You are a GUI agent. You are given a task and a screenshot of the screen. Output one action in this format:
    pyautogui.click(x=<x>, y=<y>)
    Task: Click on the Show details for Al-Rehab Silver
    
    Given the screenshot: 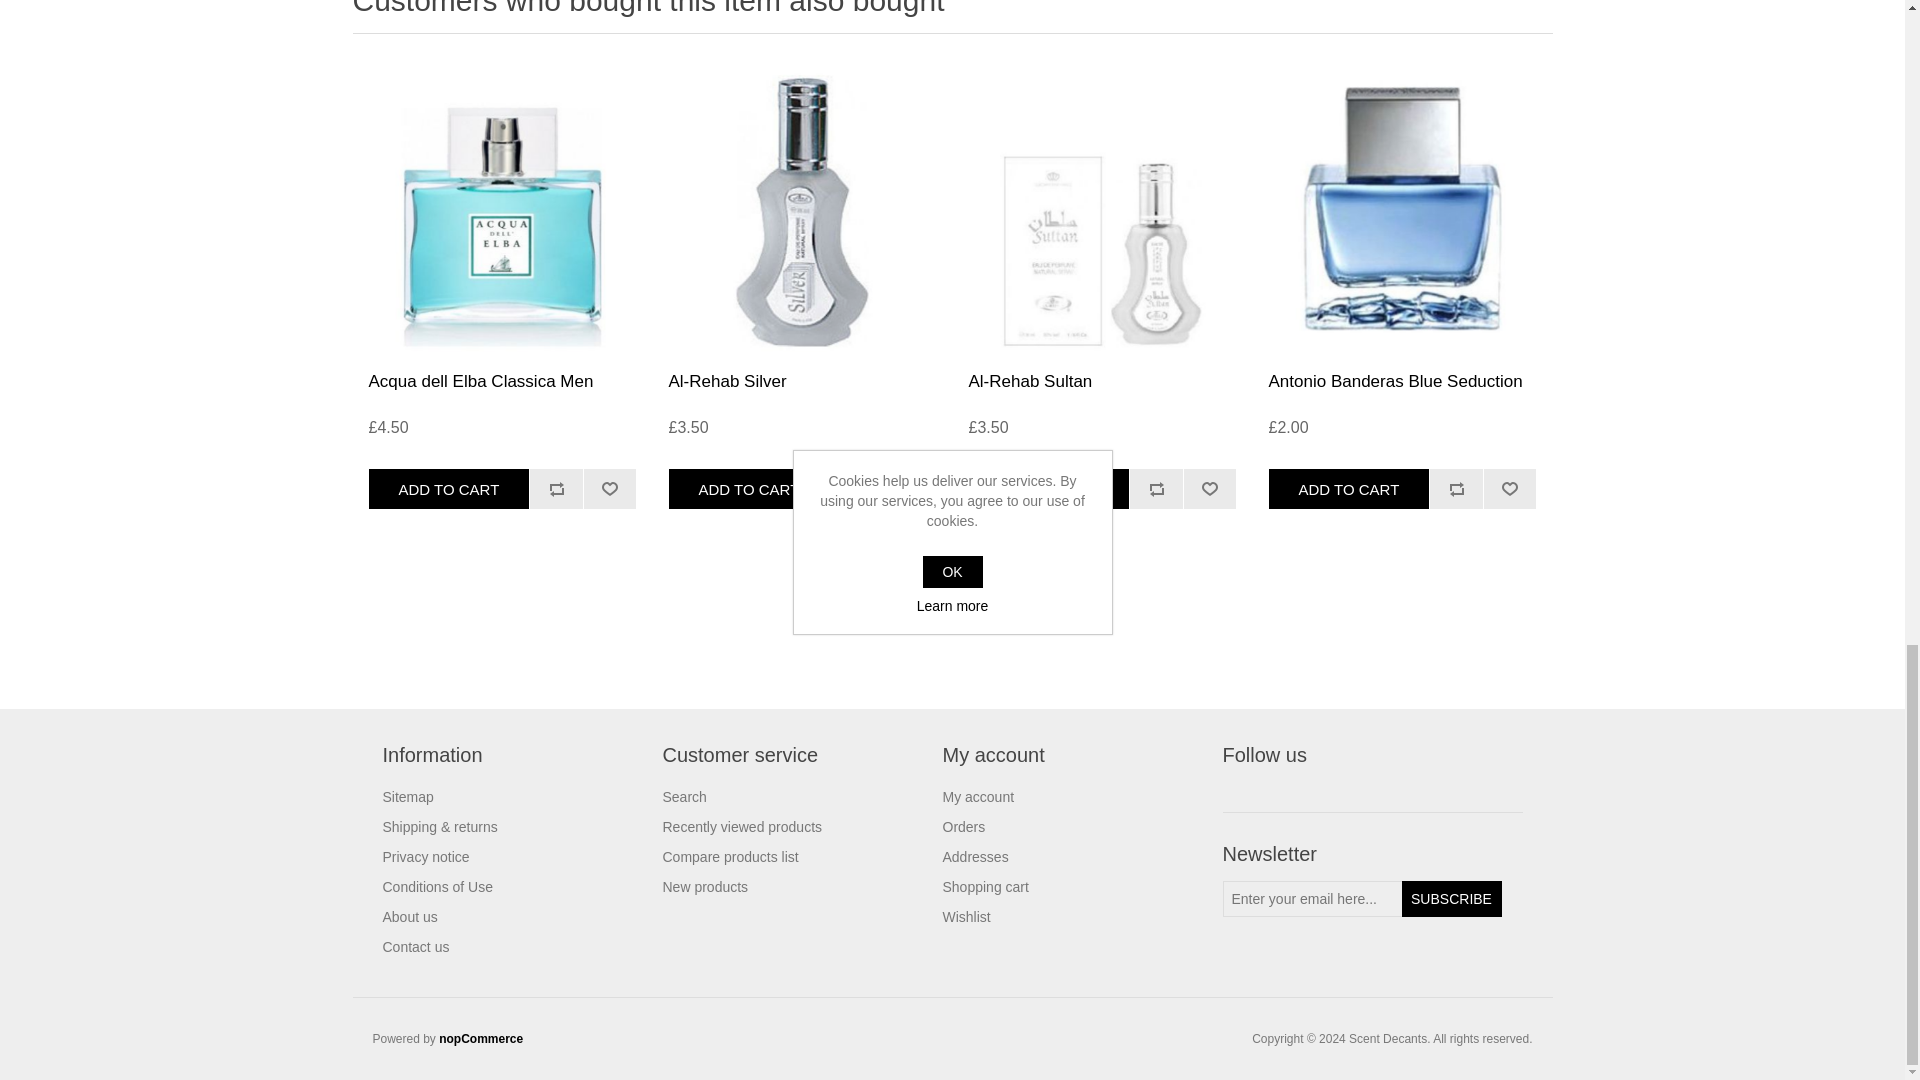 What is the action you would take?
    pyautogui.click(x=802, y=208)
    